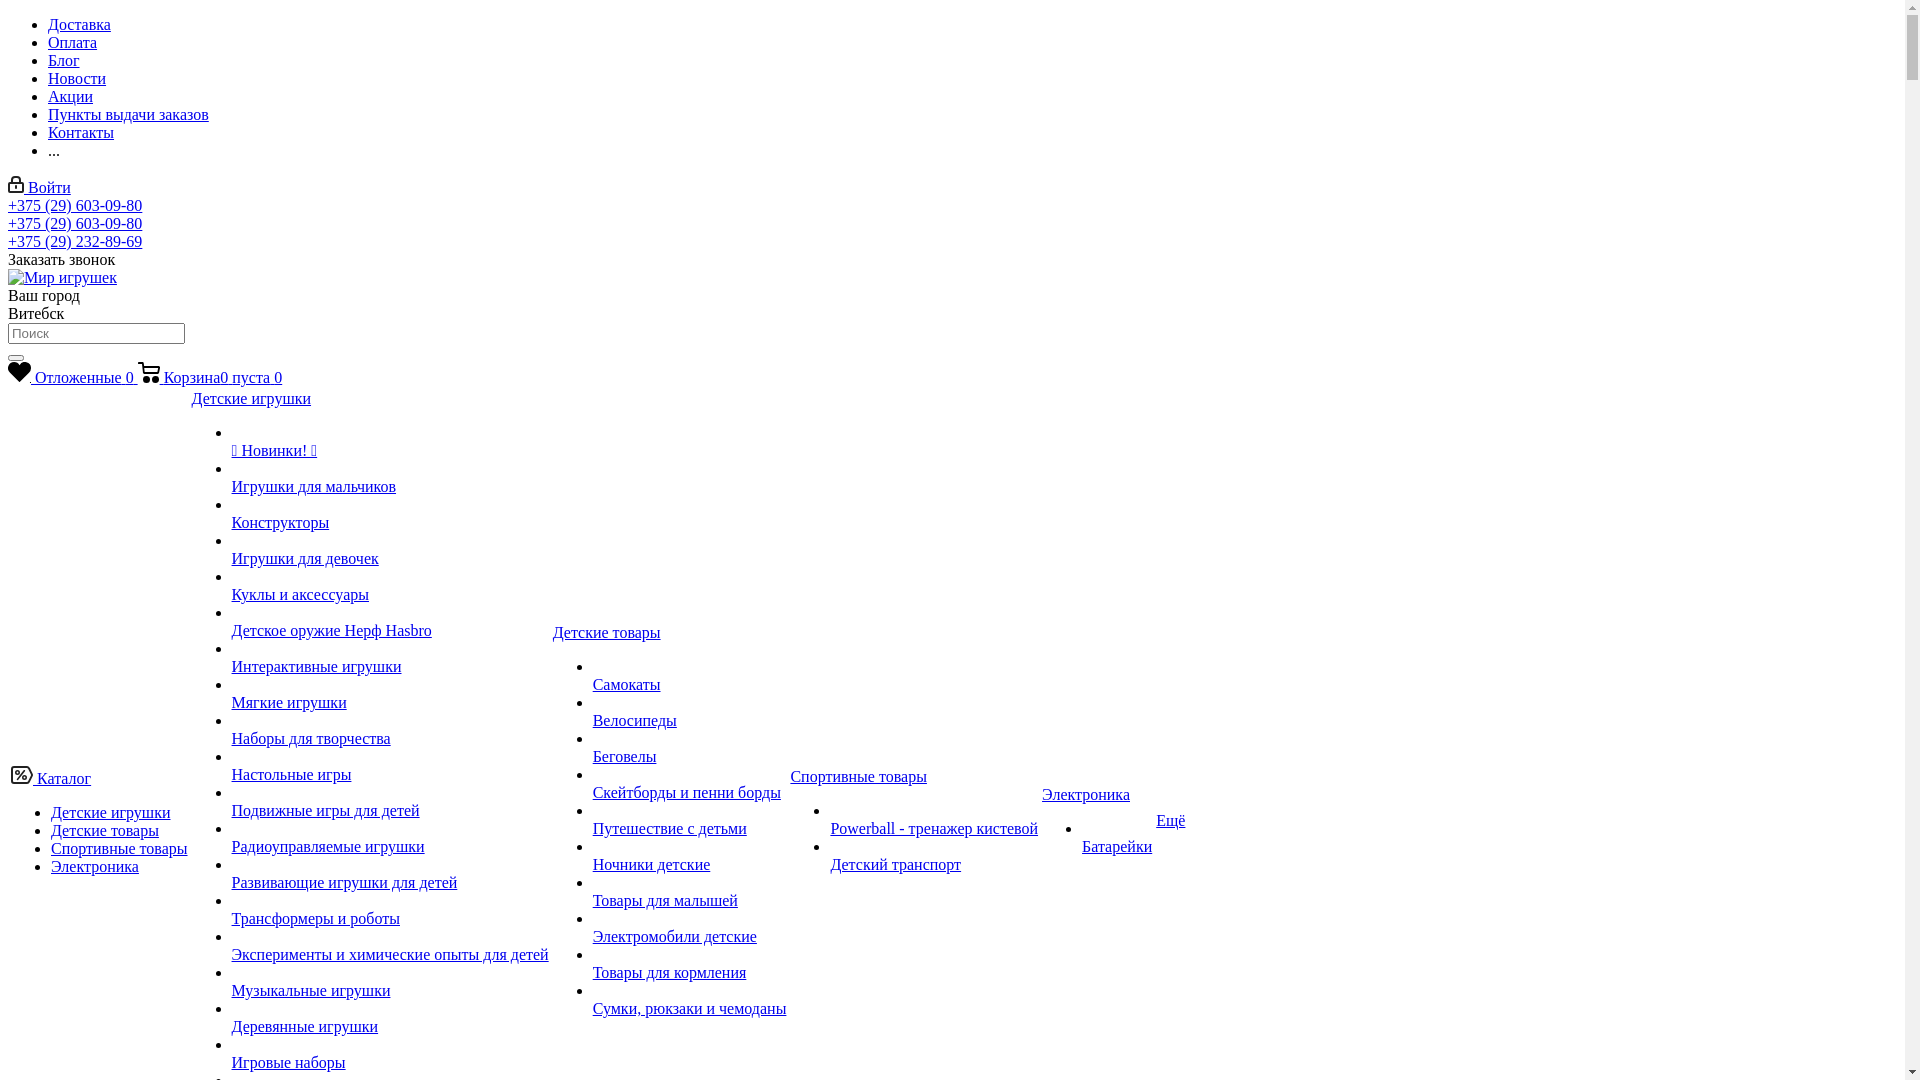  I want to click on +375 (29) 603-09-80, so click(75, 206).